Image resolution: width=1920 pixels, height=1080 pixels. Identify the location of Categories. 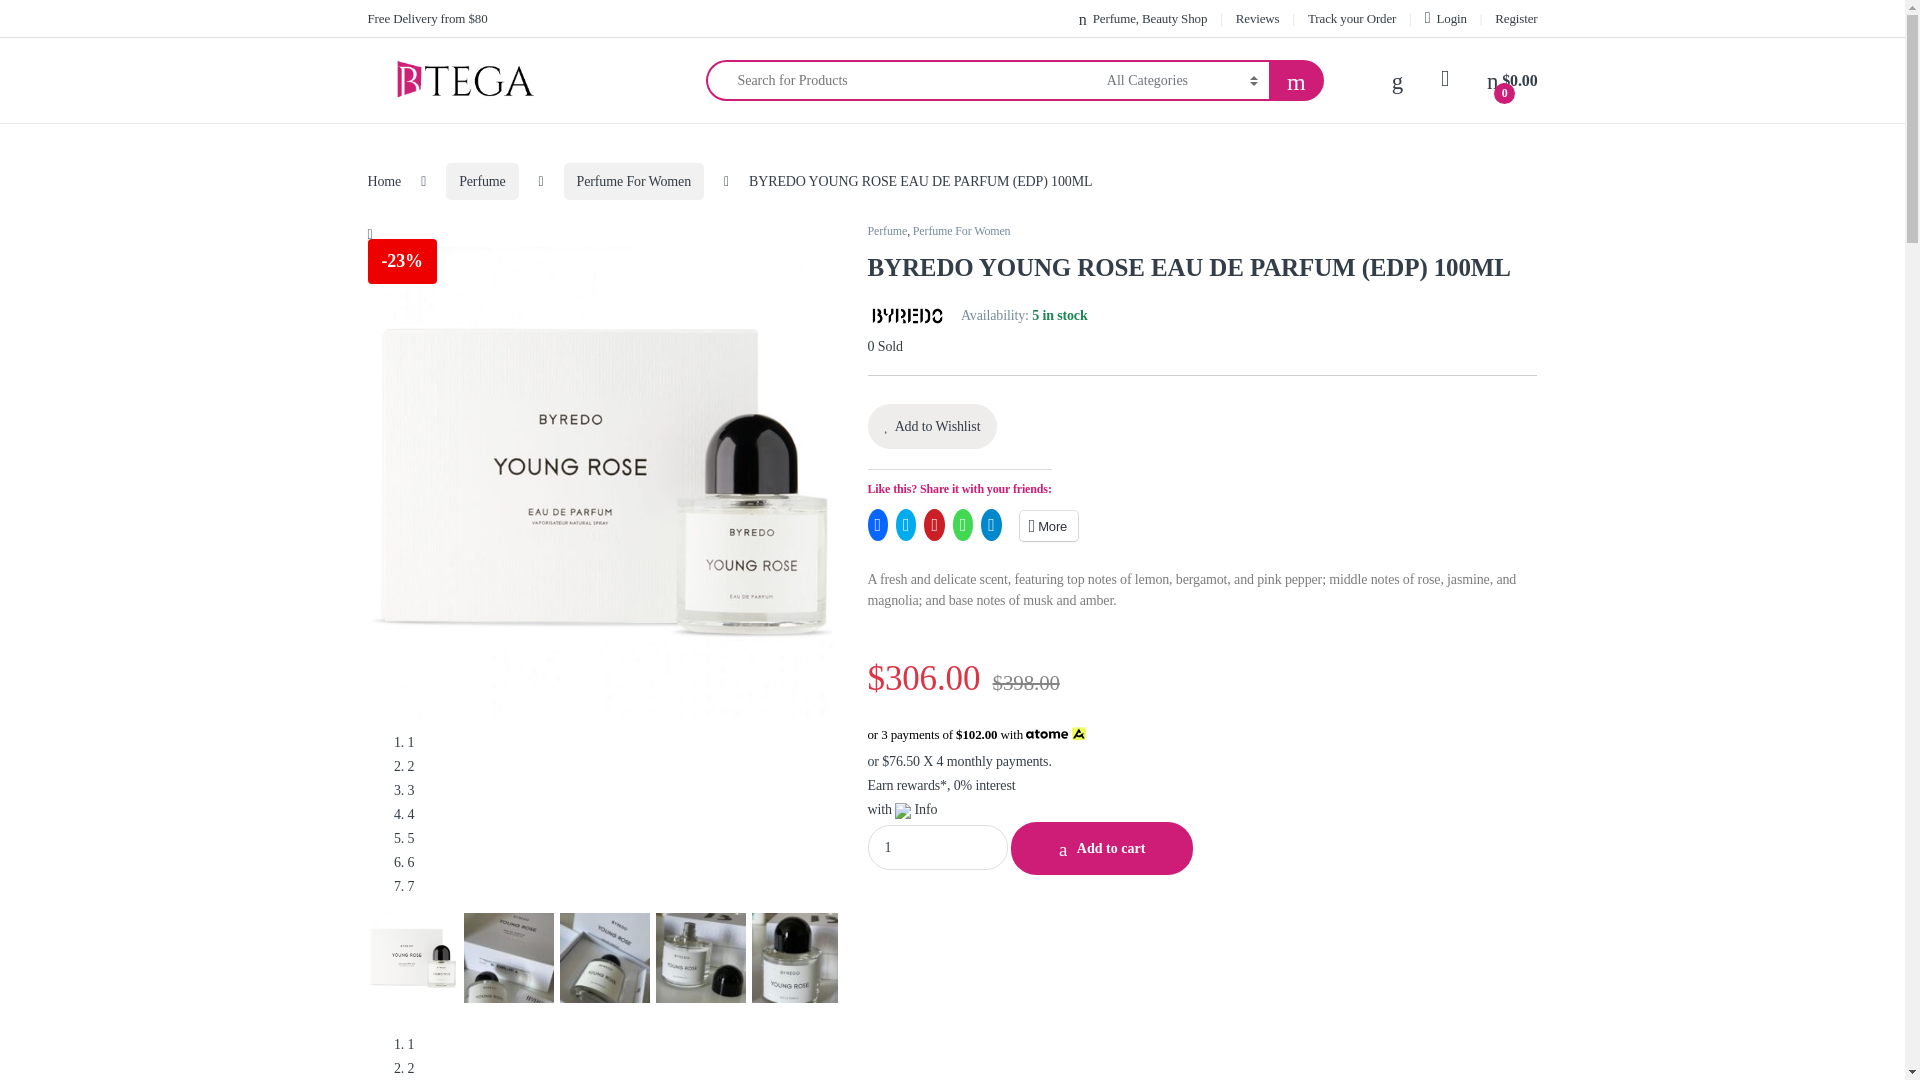
(620, 80).